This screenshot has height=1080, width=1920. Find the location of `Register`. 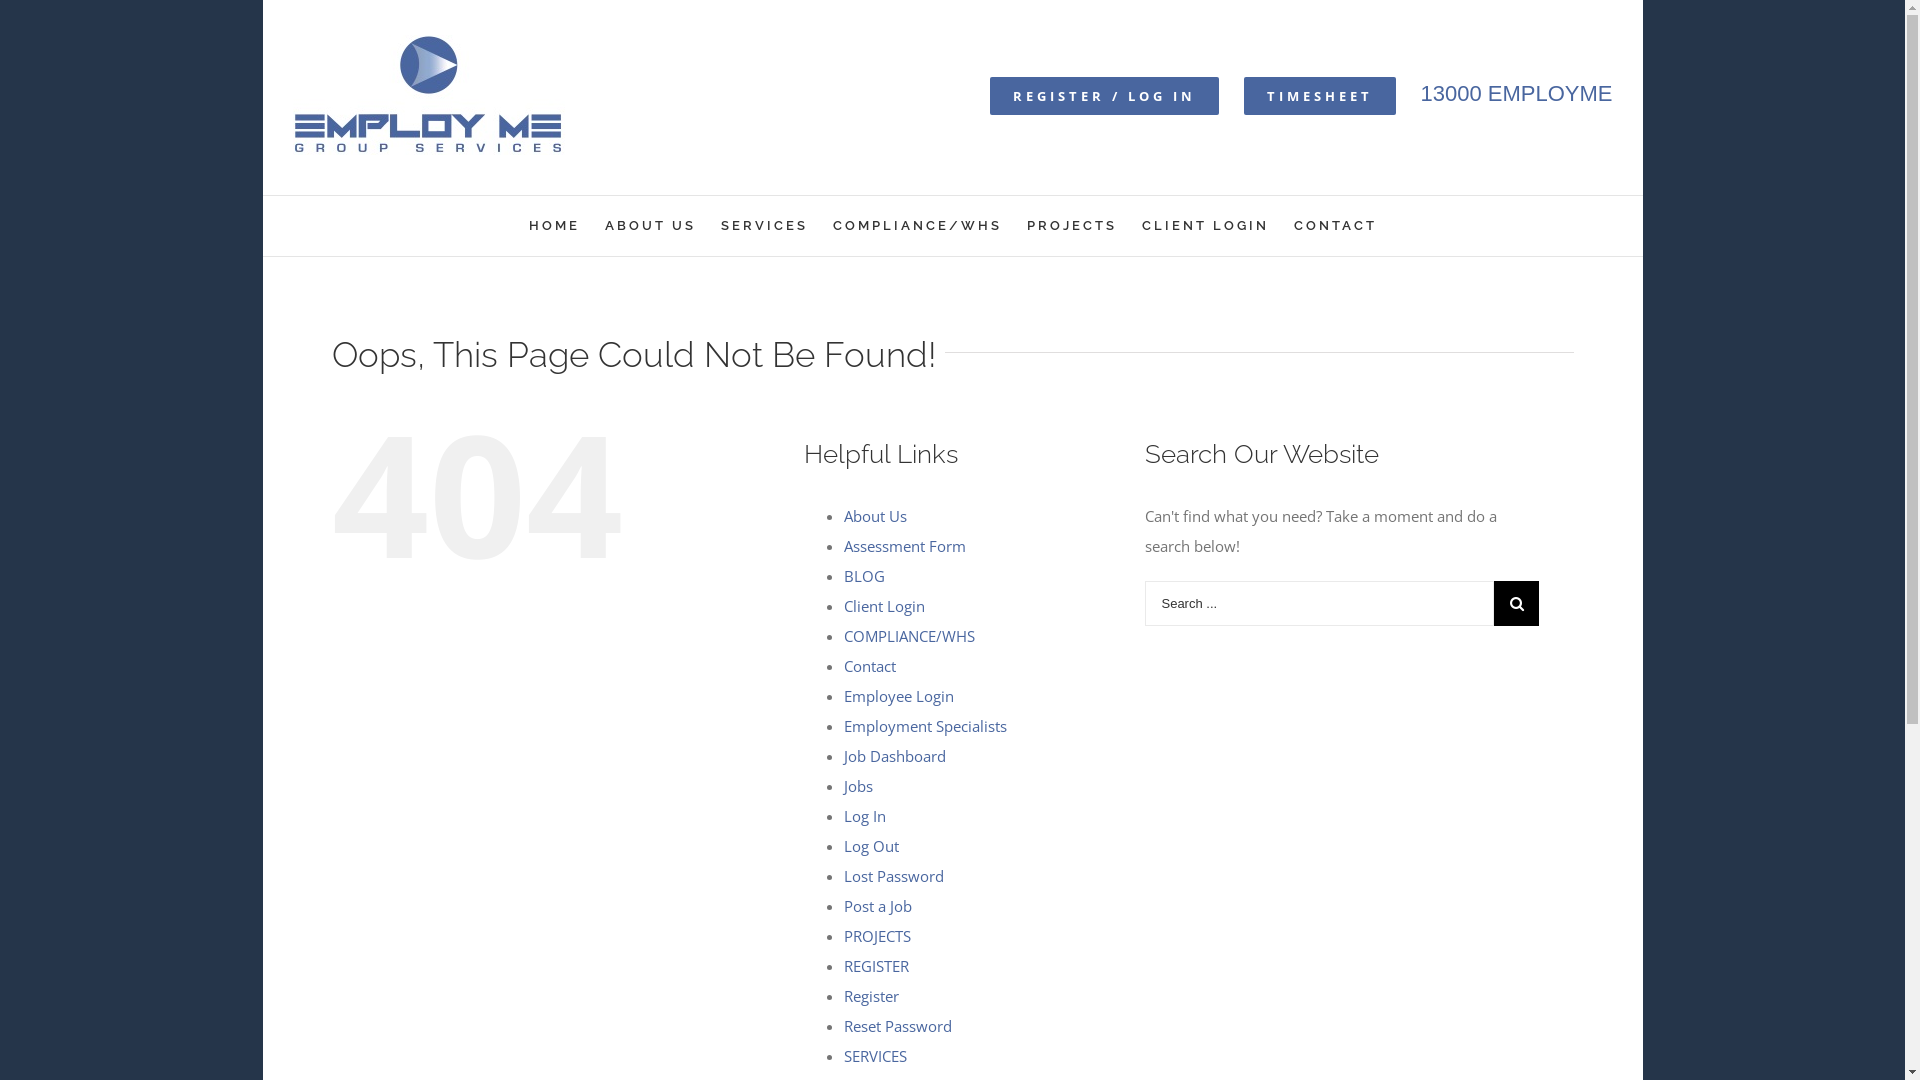

Register is located at coordinates (872, 996).